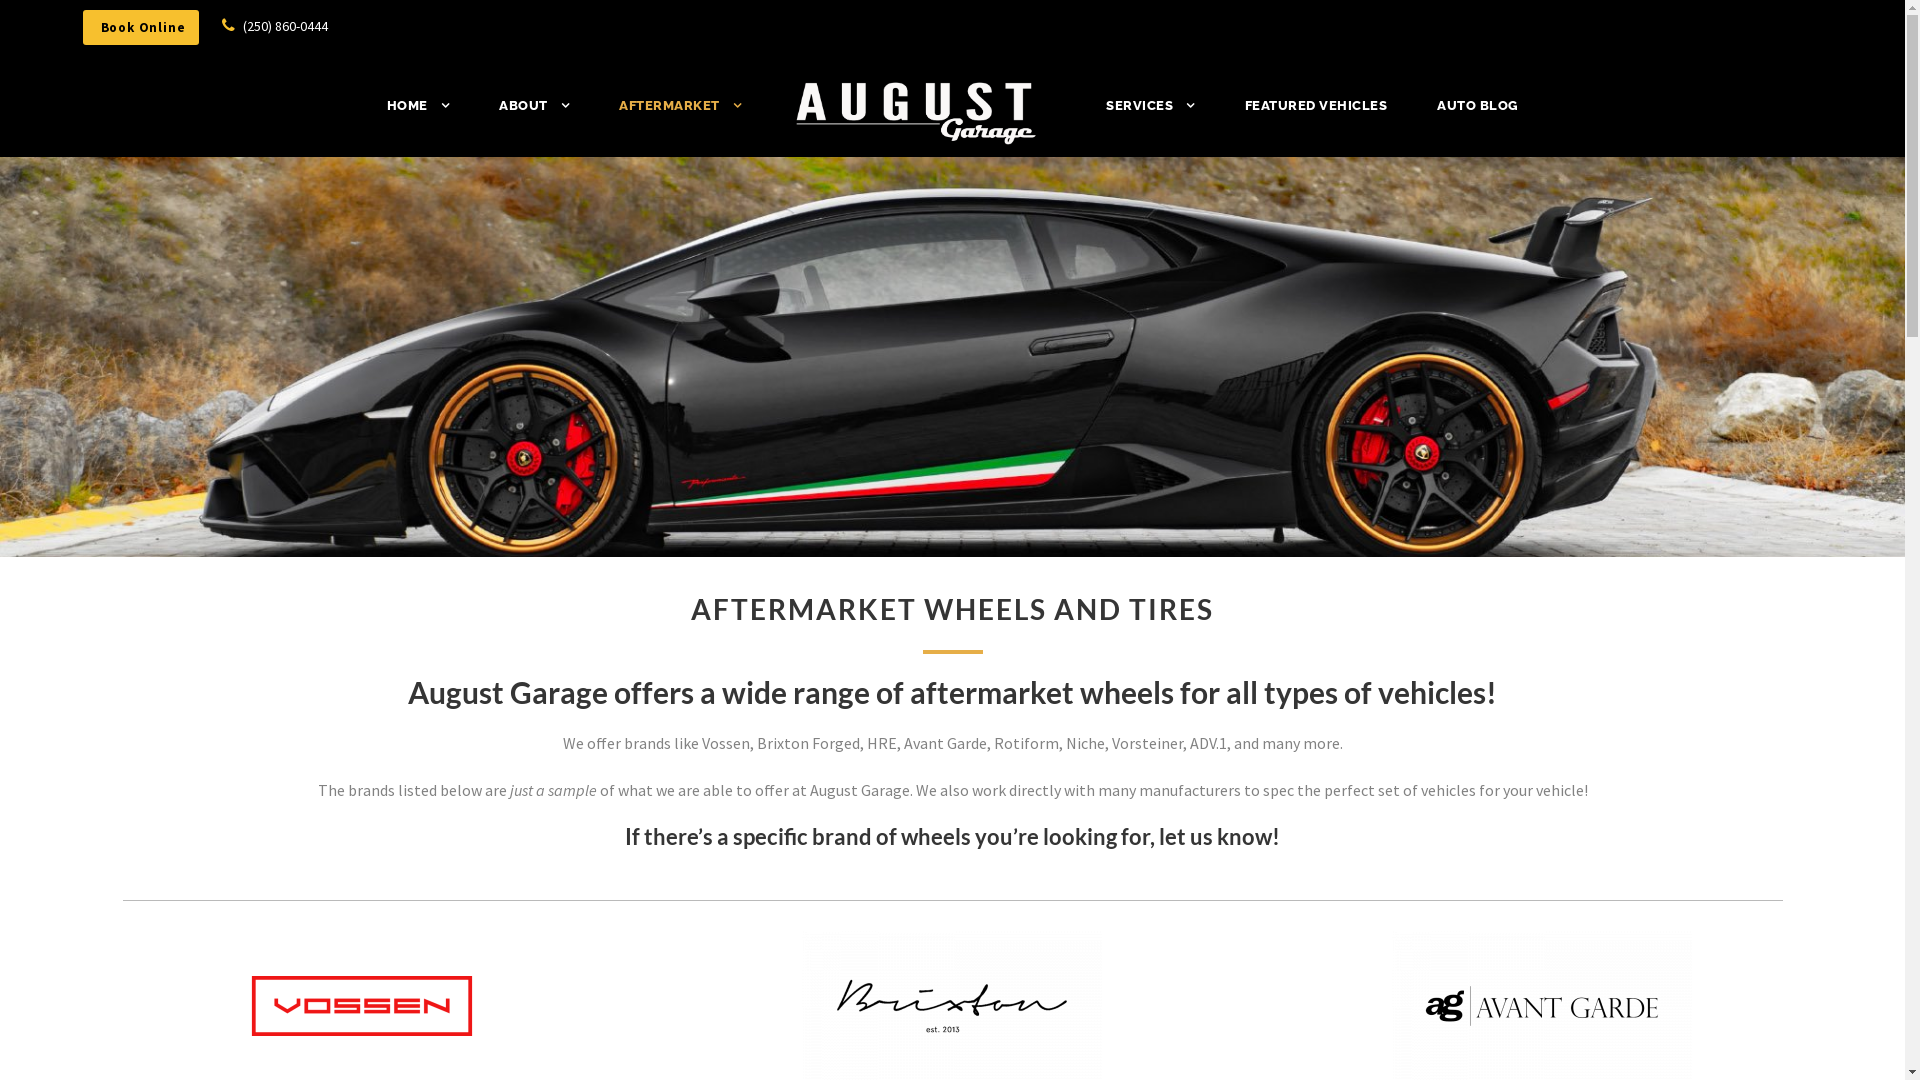 This screenshot has width=1920, height=1080. Describe the element at coordinates (680, 116) in the screenshot. I see `AFTERMARKET` at that location.